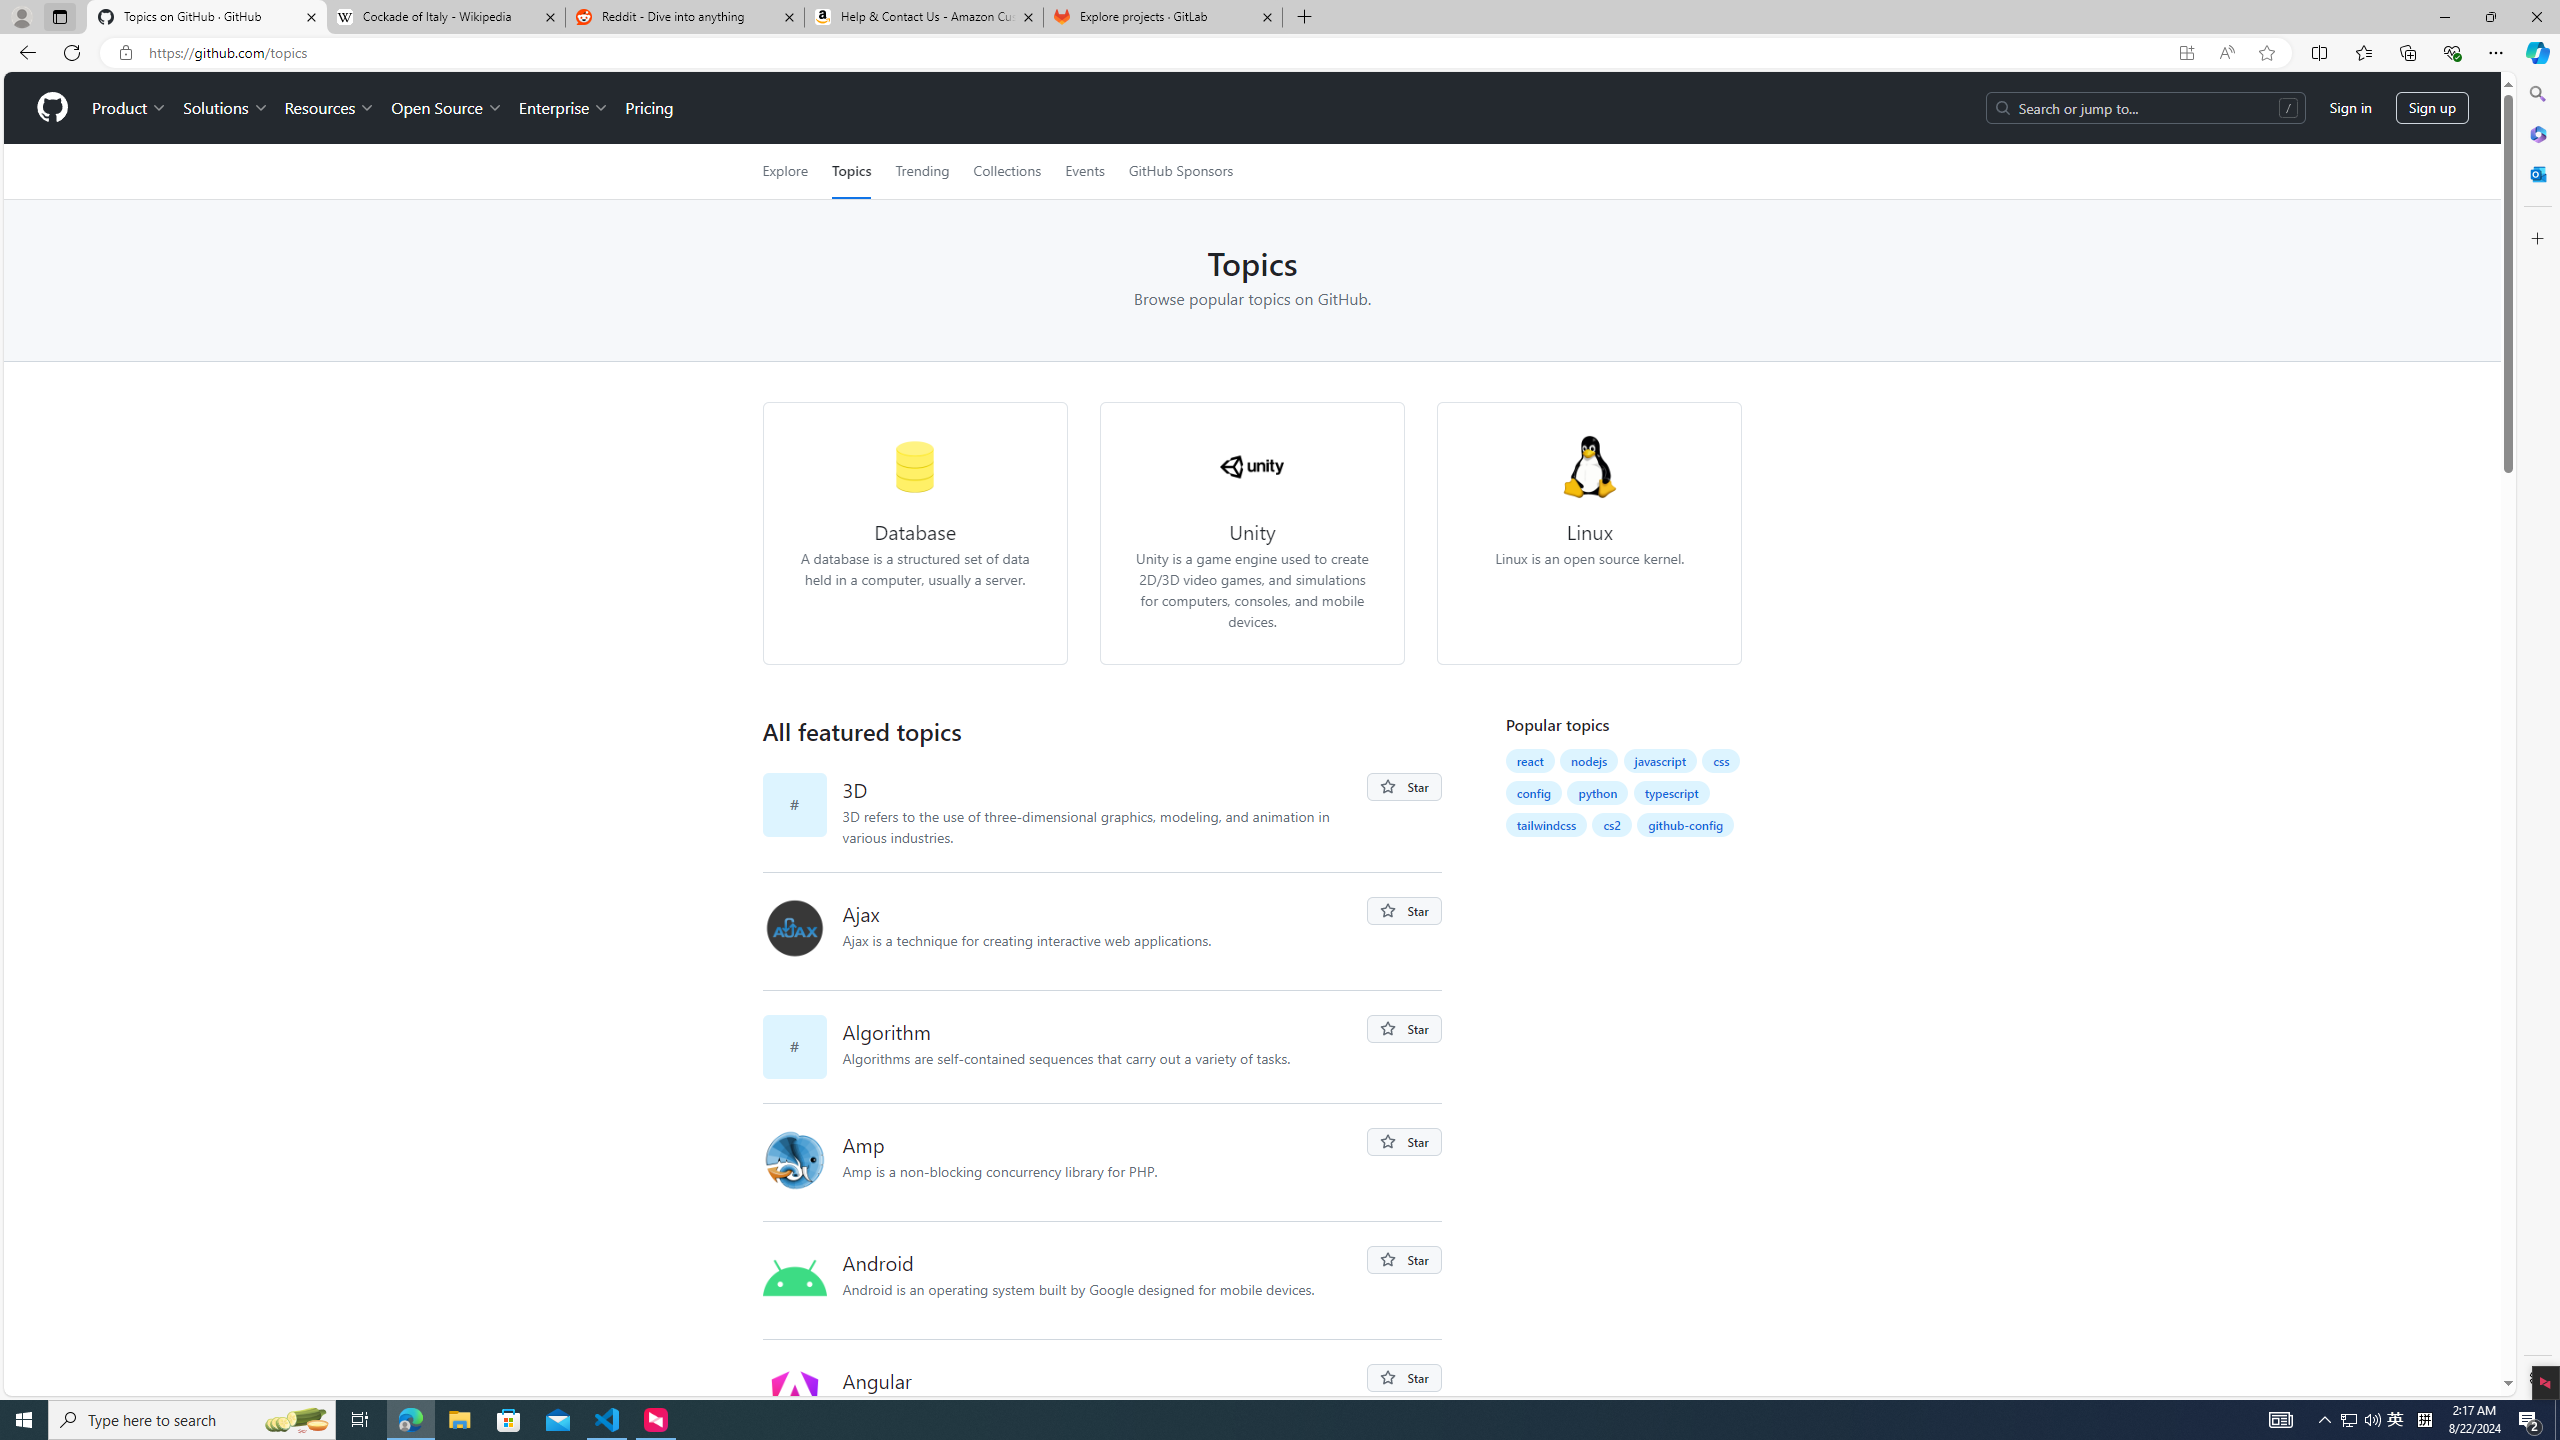 This screenshot has height=1440, width=2560. What do you see at coordinates (1661, 760) in the screenshot?
I see `javascript` at bounding box center [1661, 760].